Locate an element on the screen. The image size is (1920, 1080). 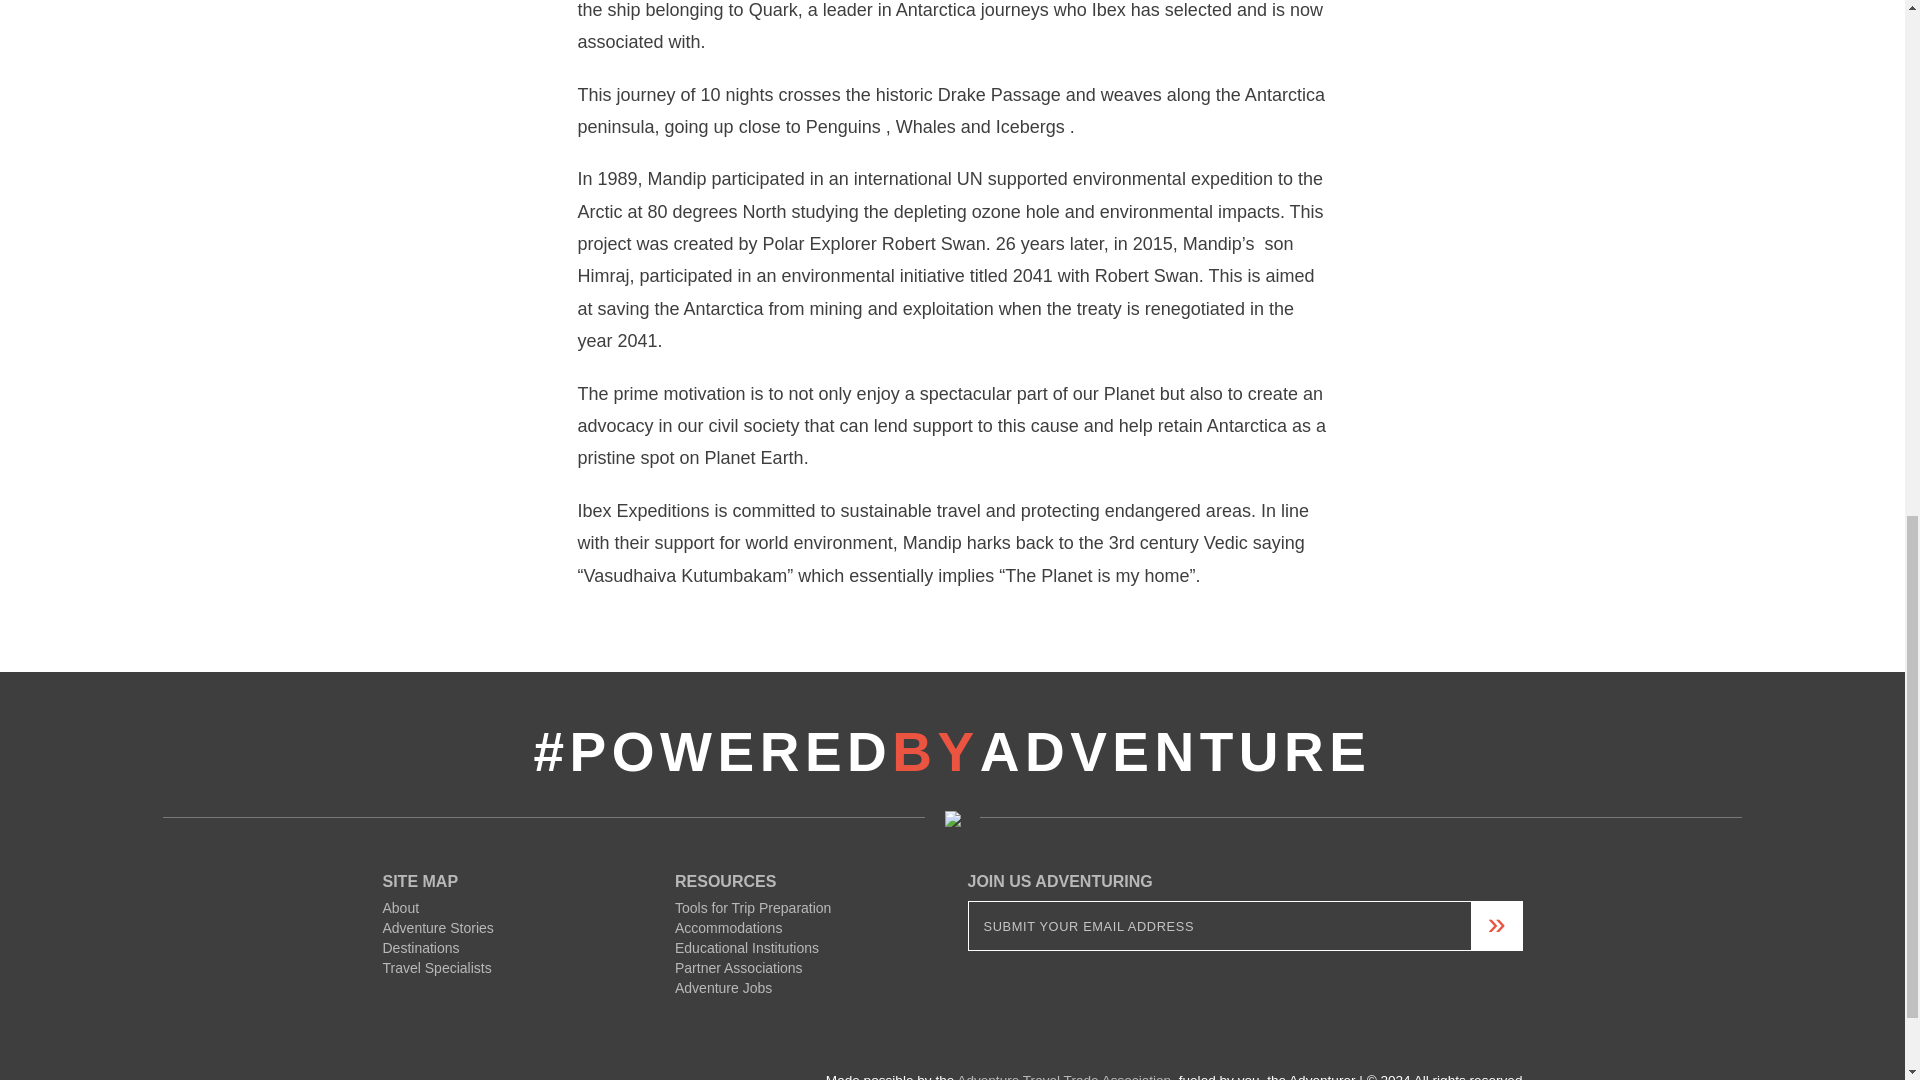
About is located at coordinates (400, 907).